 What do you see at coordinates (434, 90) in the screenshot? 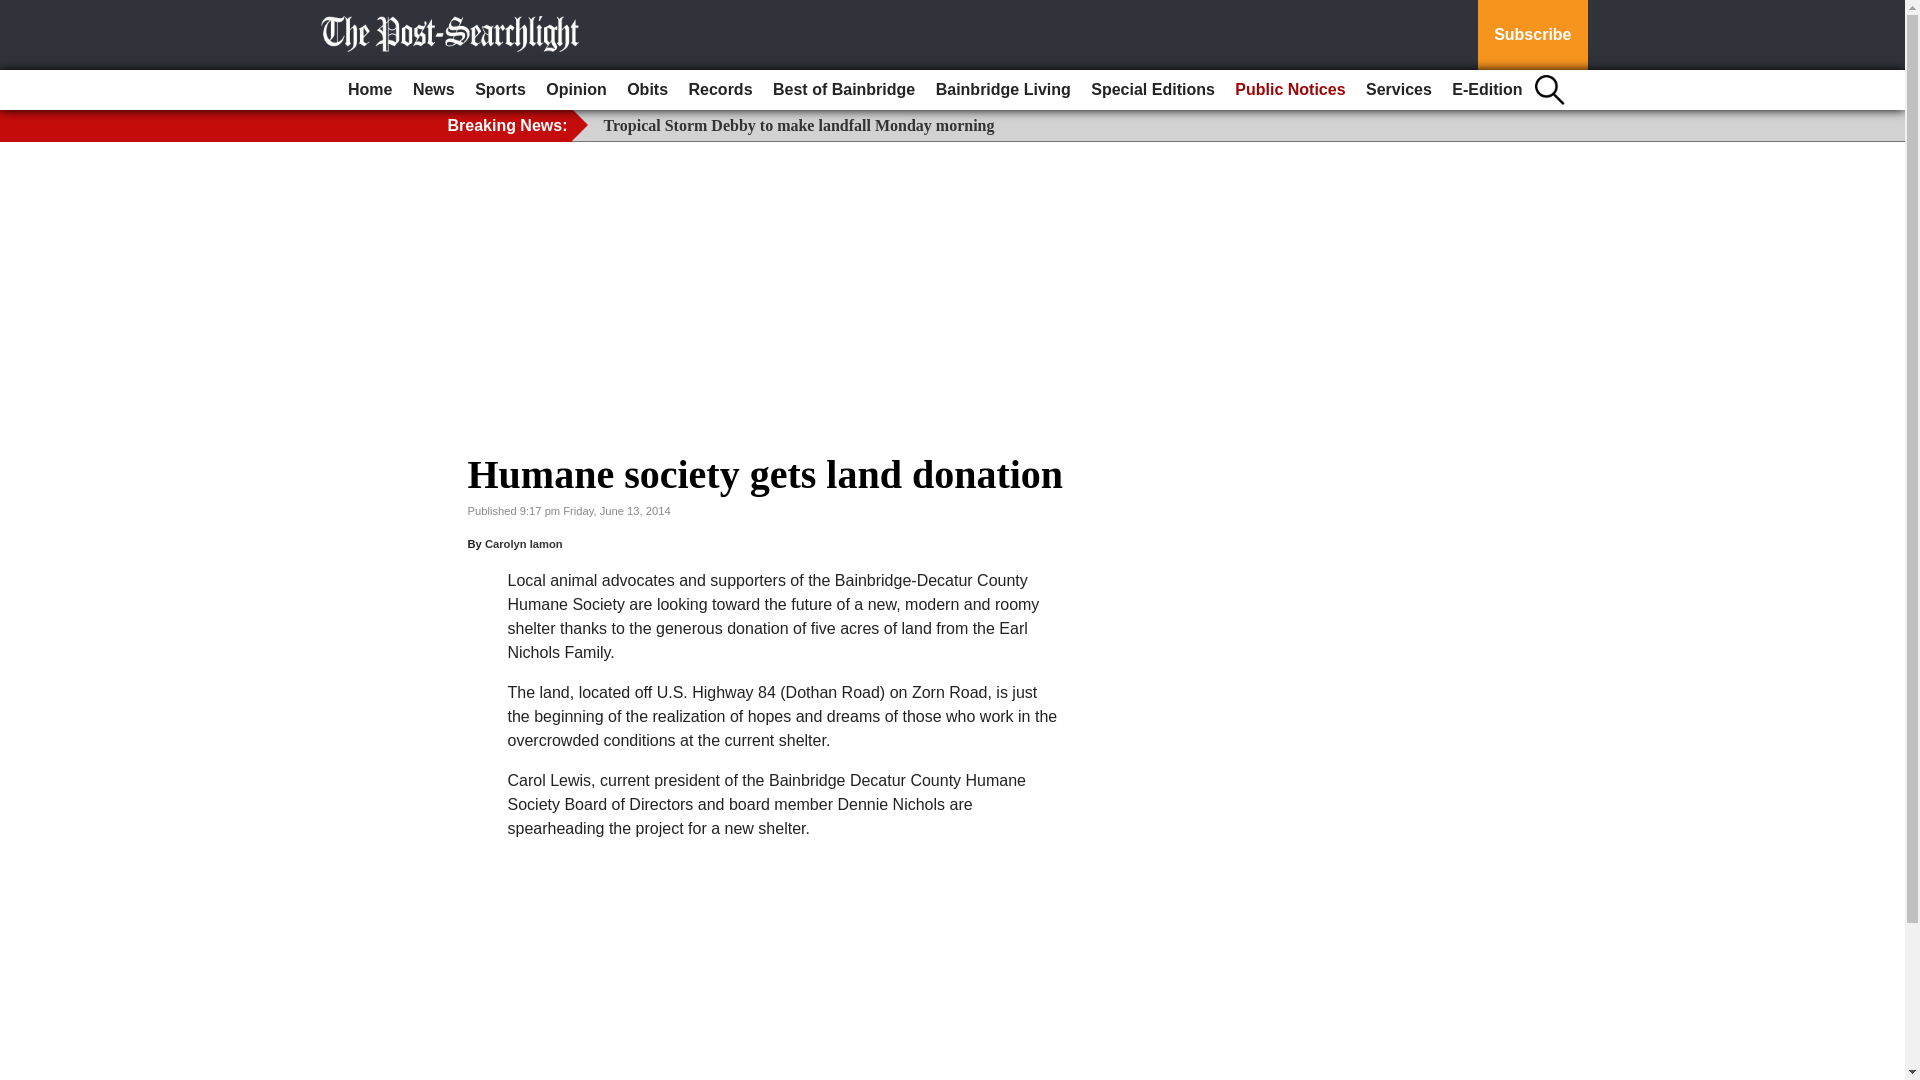
I see `News` at bounding box center [434, 90].